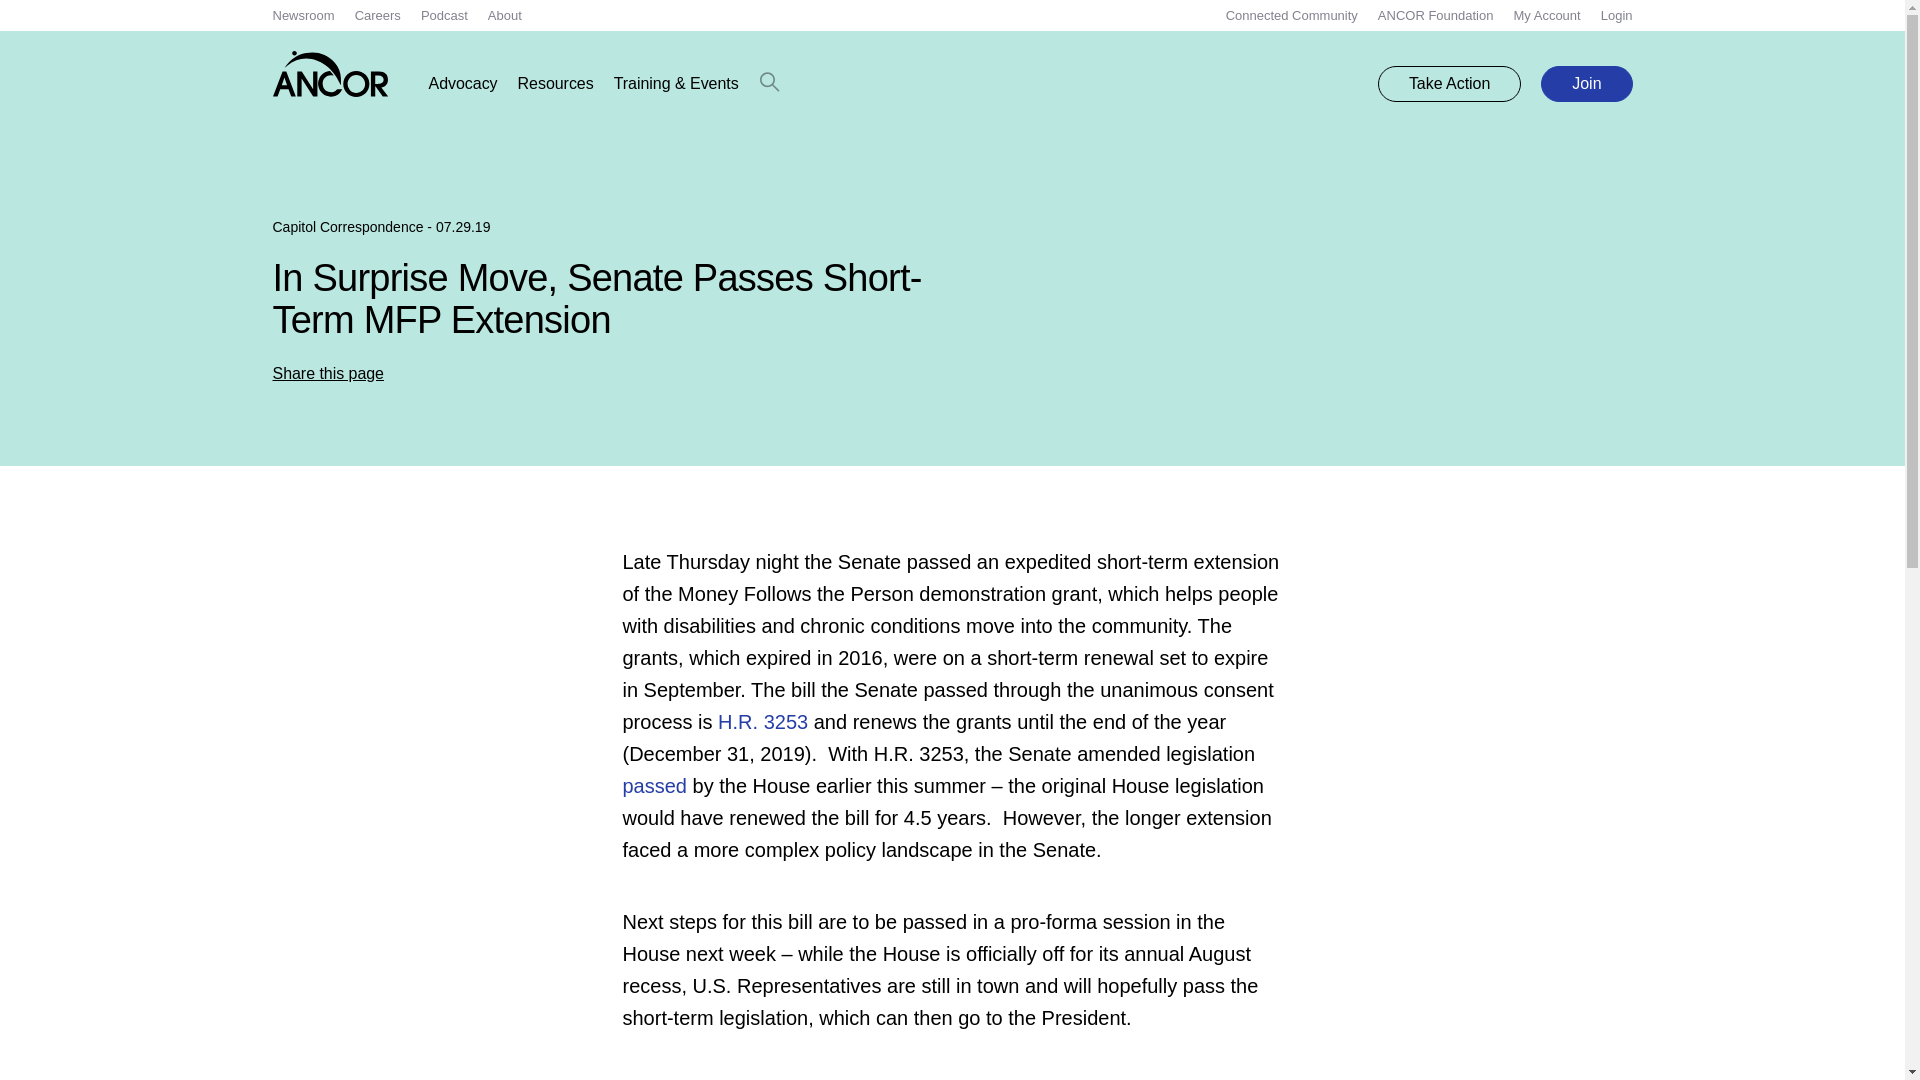  What do you see at coordinates (1449, 83) in the screenshot?
I see `Take Action` at bounding box center [1449, 83].